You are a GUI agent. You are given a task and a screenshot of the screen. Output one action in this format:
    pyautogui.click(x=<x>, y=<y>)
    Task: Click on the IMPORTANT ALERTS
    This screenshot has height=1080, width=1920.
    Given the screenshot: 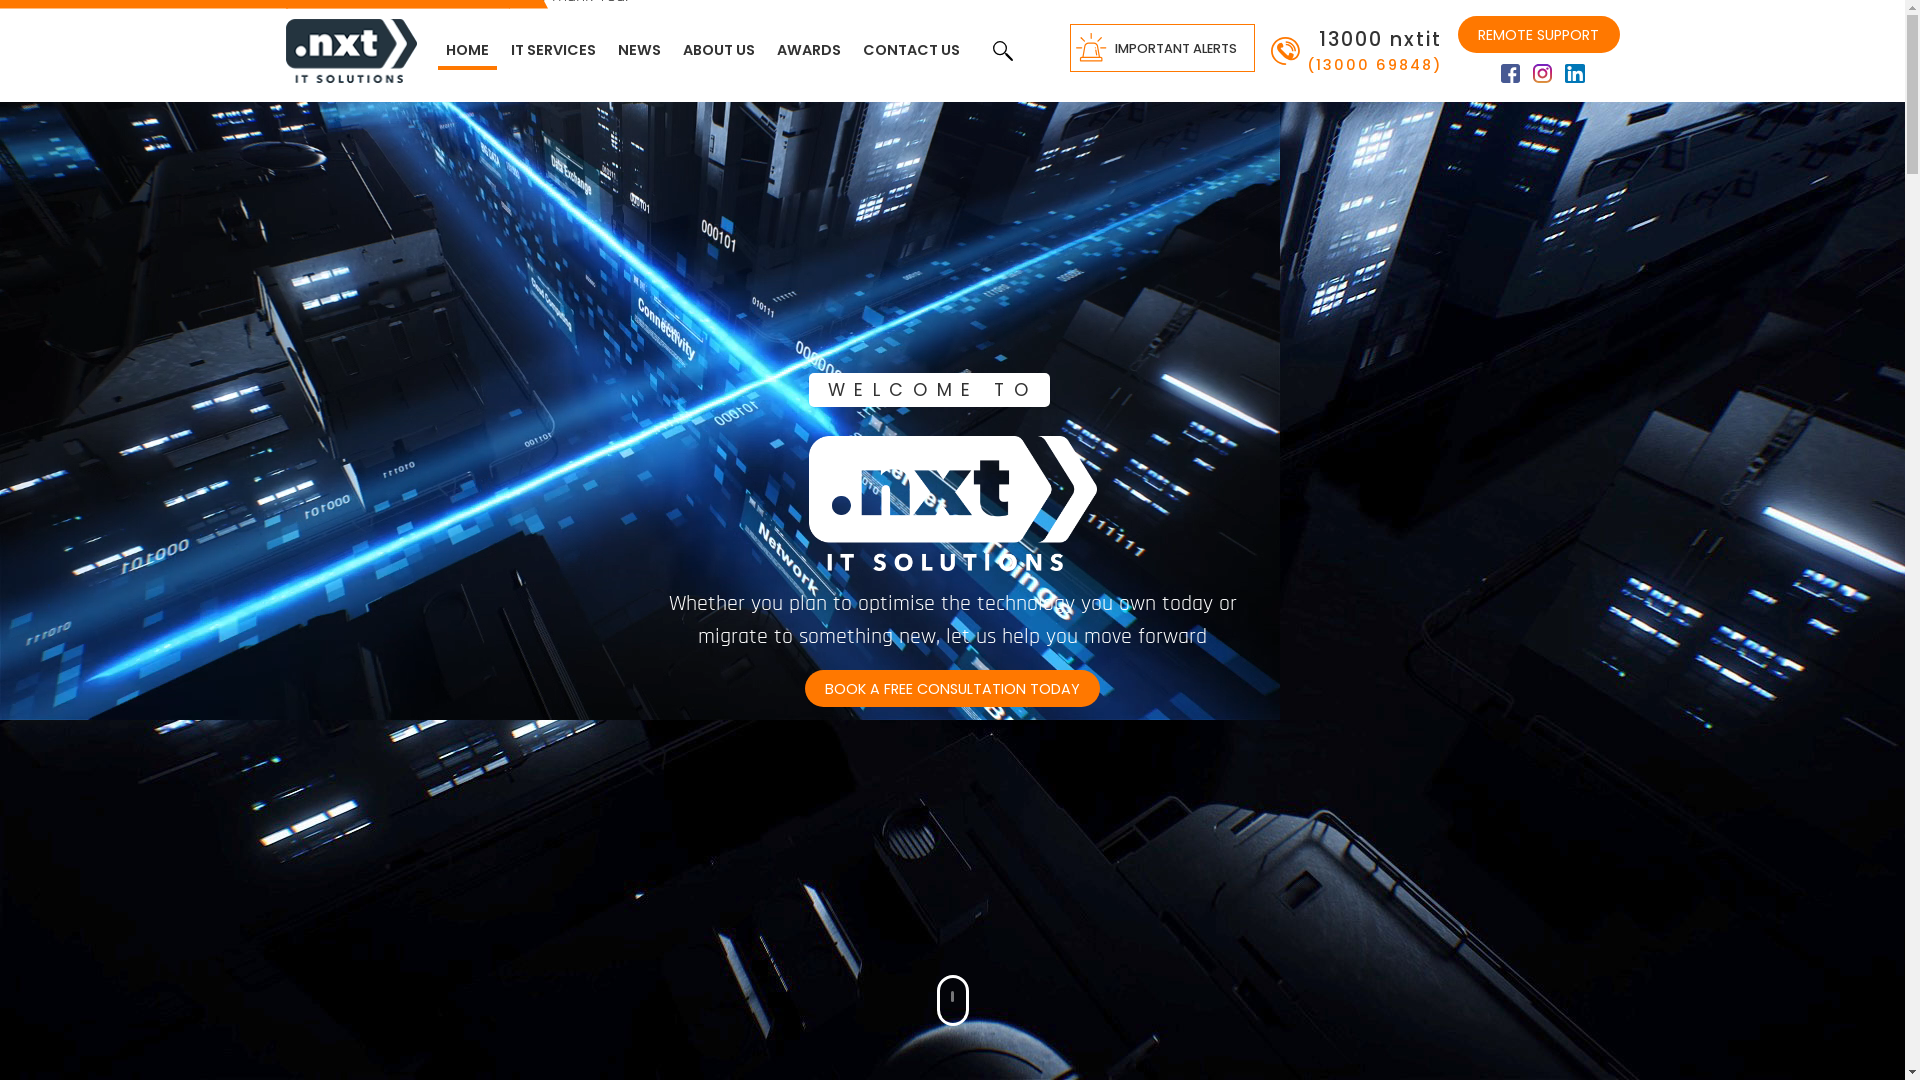 What is the action you would take?
    pyautogui.click(x=1162, y=48)
    